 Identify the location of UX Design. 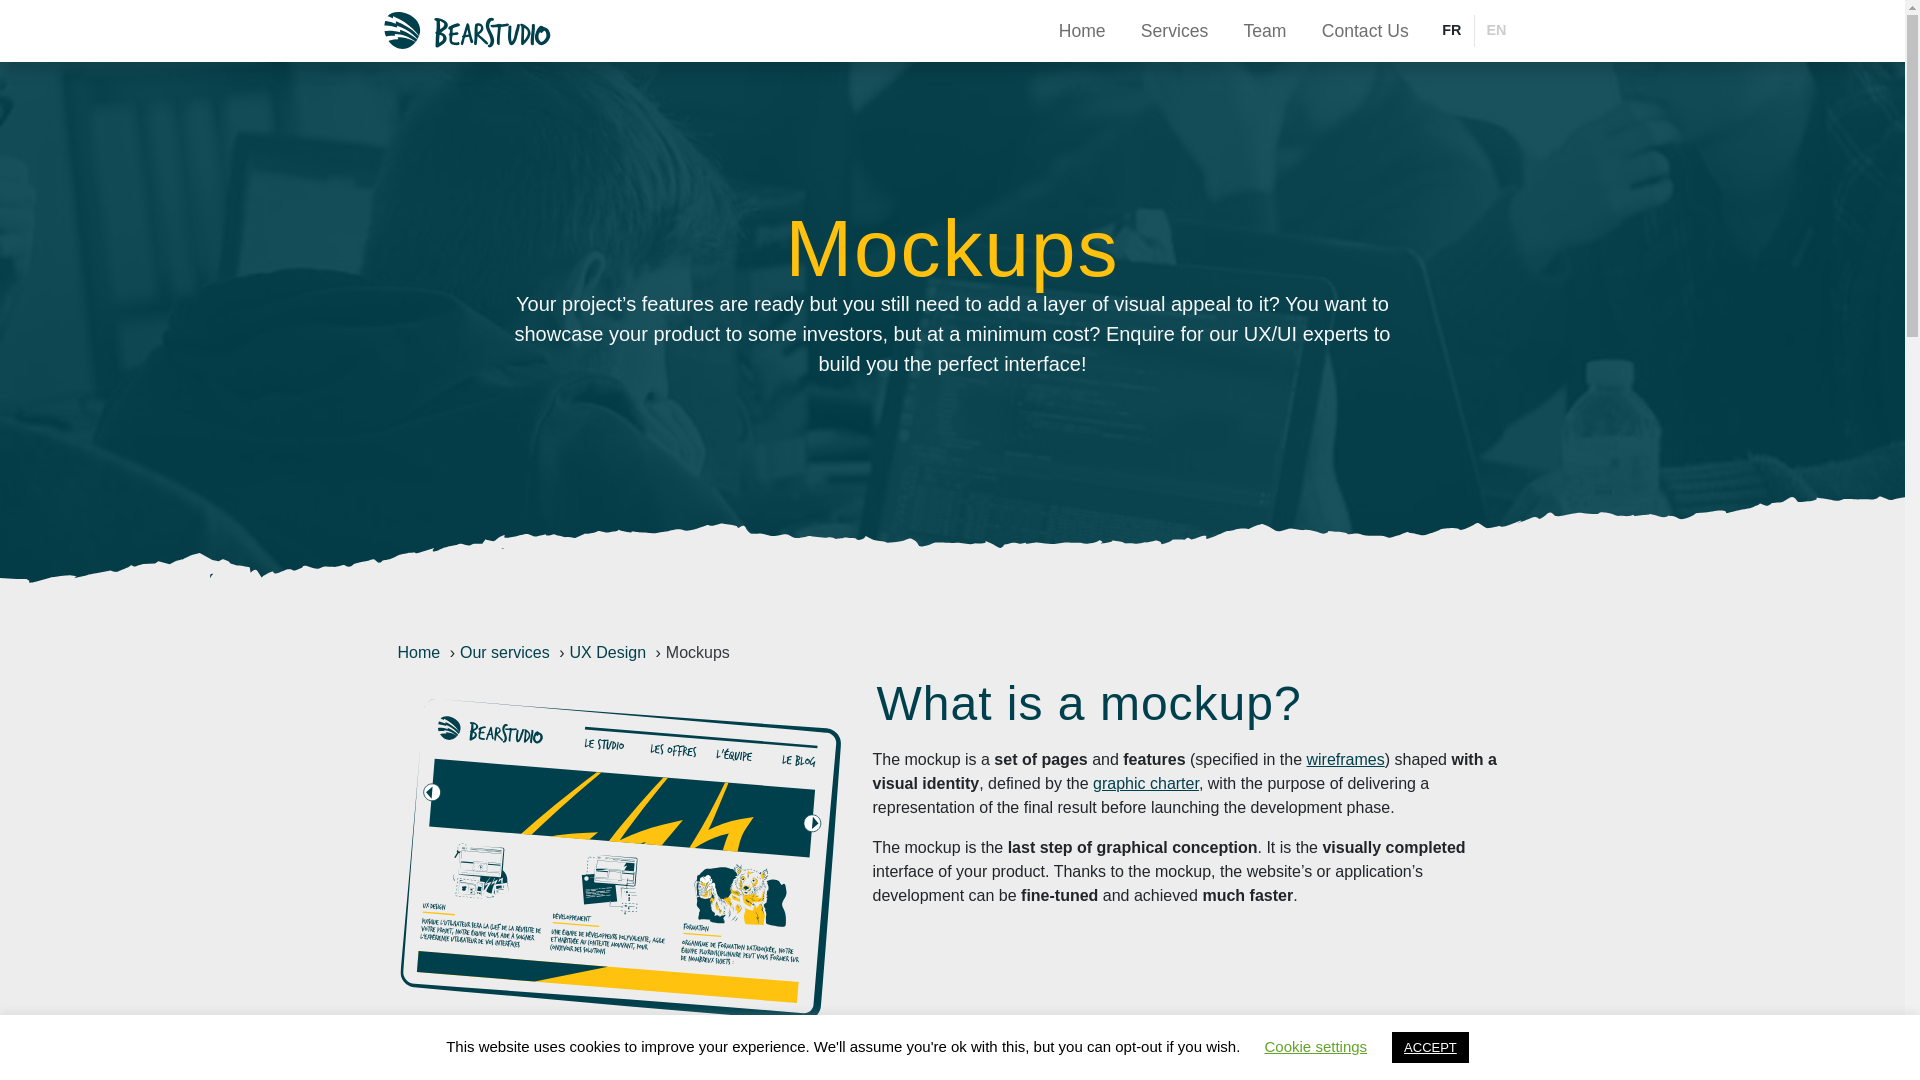
(608, 652).